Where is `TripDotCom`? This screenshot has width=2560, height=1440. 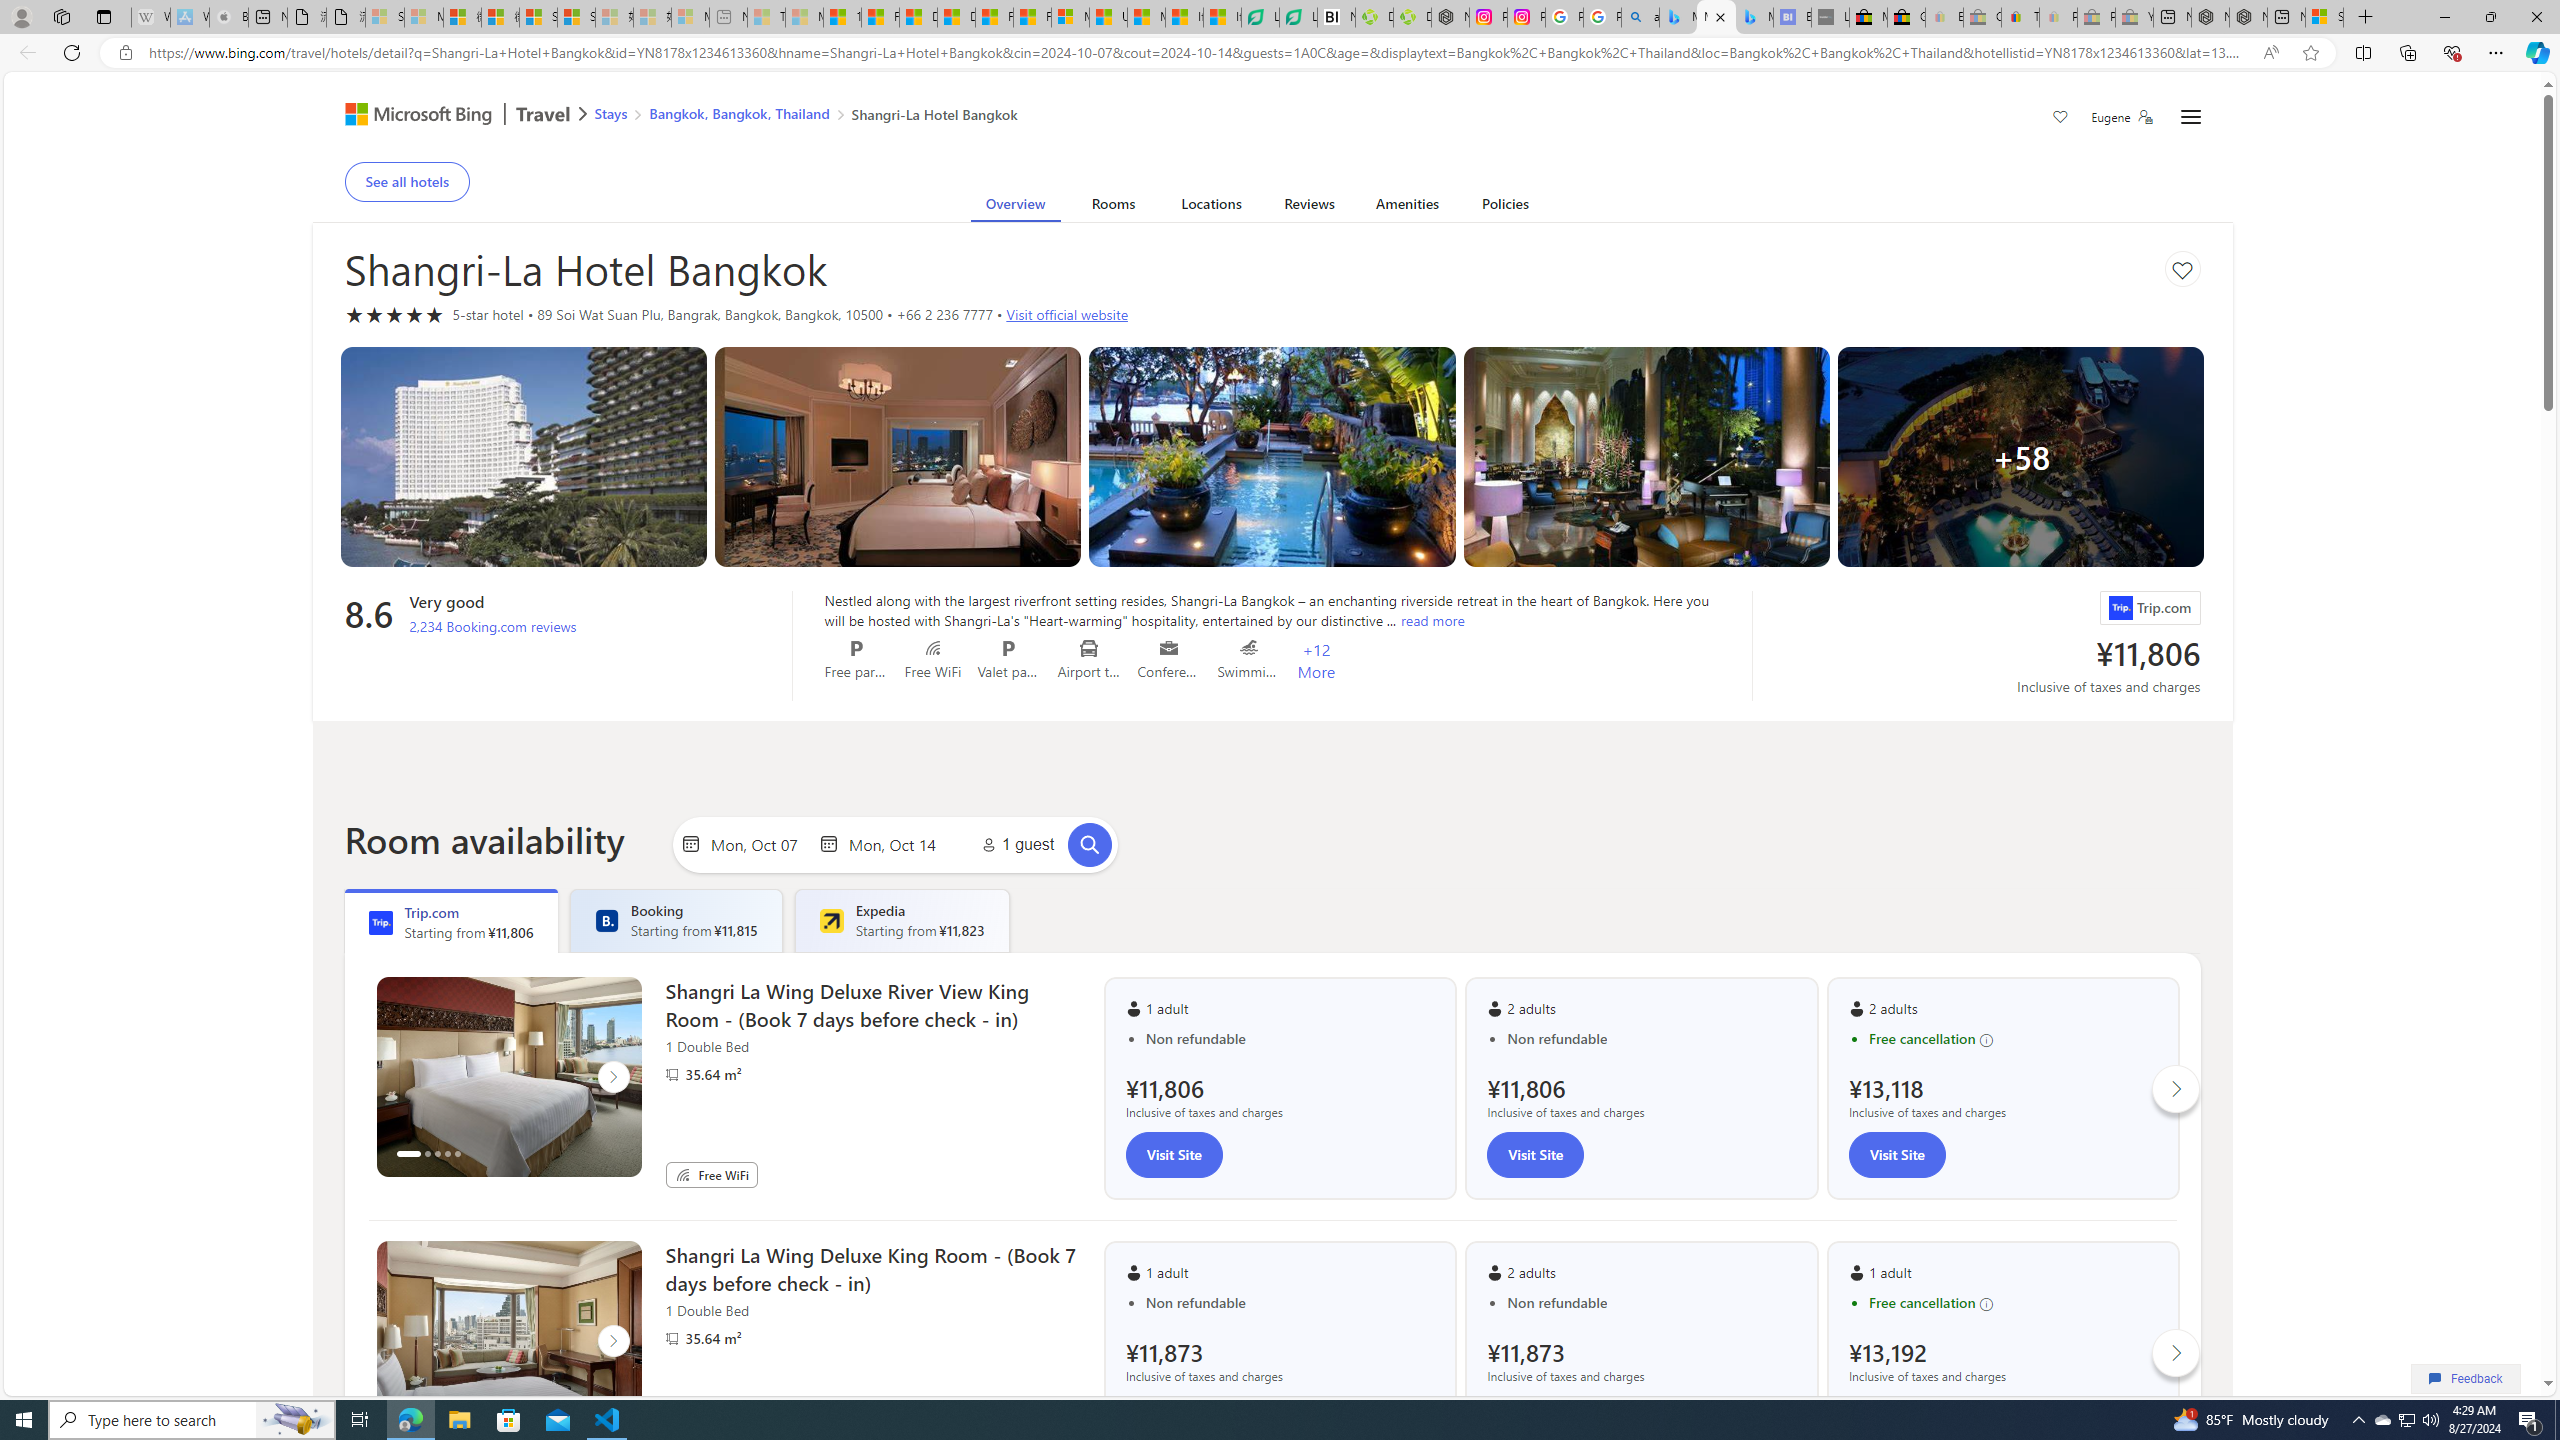 TripDotCom is located at coordinates (381, 922).